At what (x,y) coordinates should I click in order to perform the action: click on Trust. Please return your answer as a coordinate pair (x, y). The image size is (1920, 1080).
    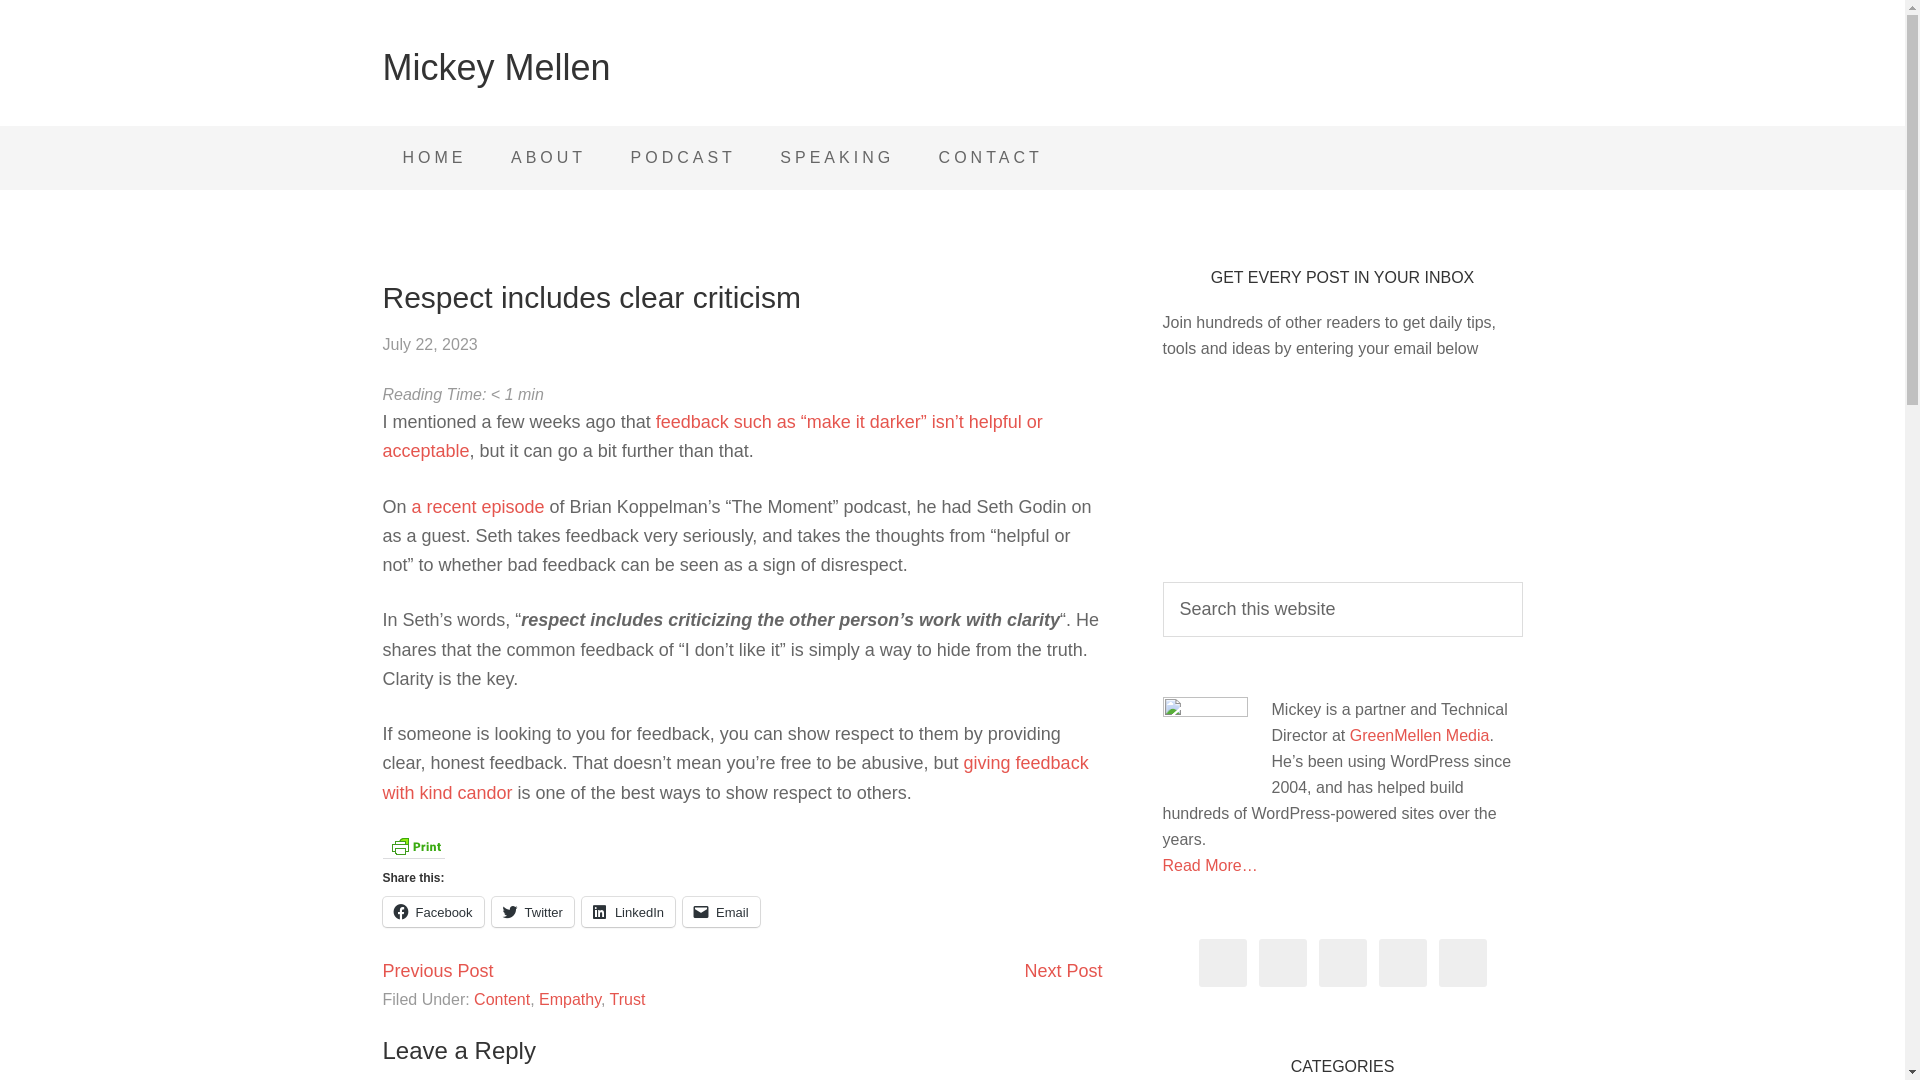
    Looking at the image, I should click on (628, 999).